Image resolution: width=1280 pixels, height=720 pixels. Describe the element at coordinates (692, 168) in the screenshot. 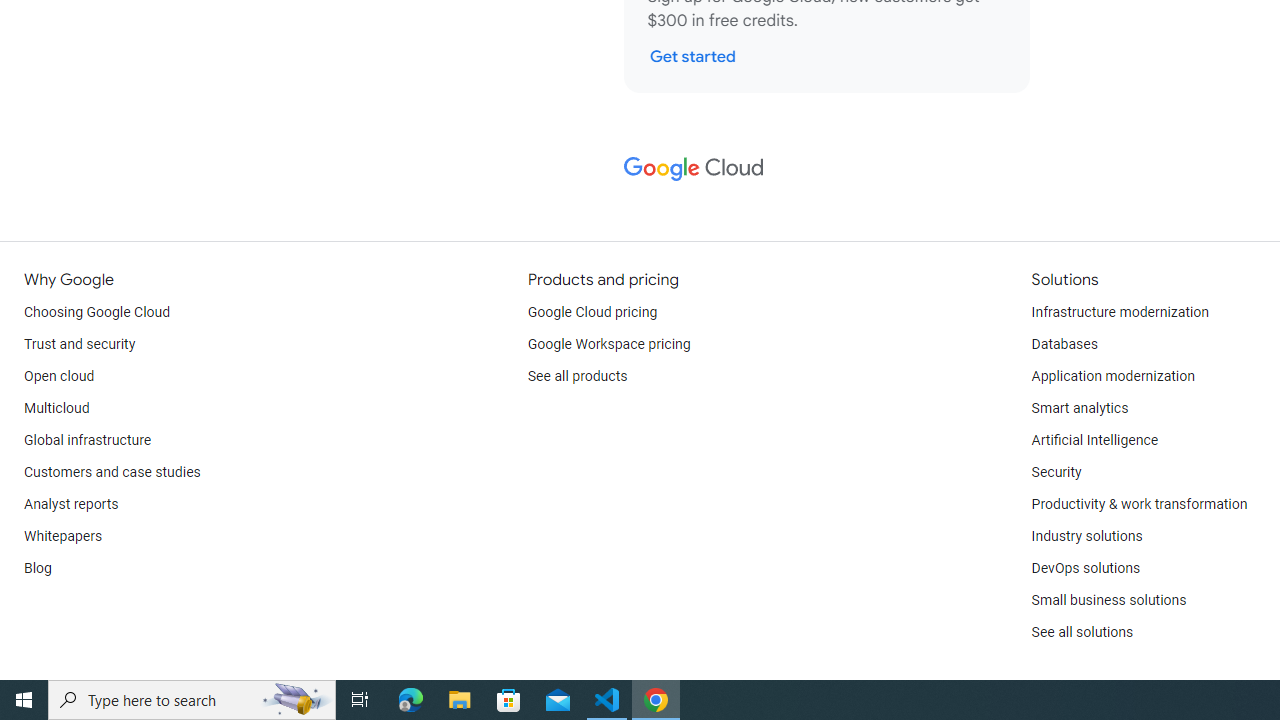

I see `Google Cloud` at that location.